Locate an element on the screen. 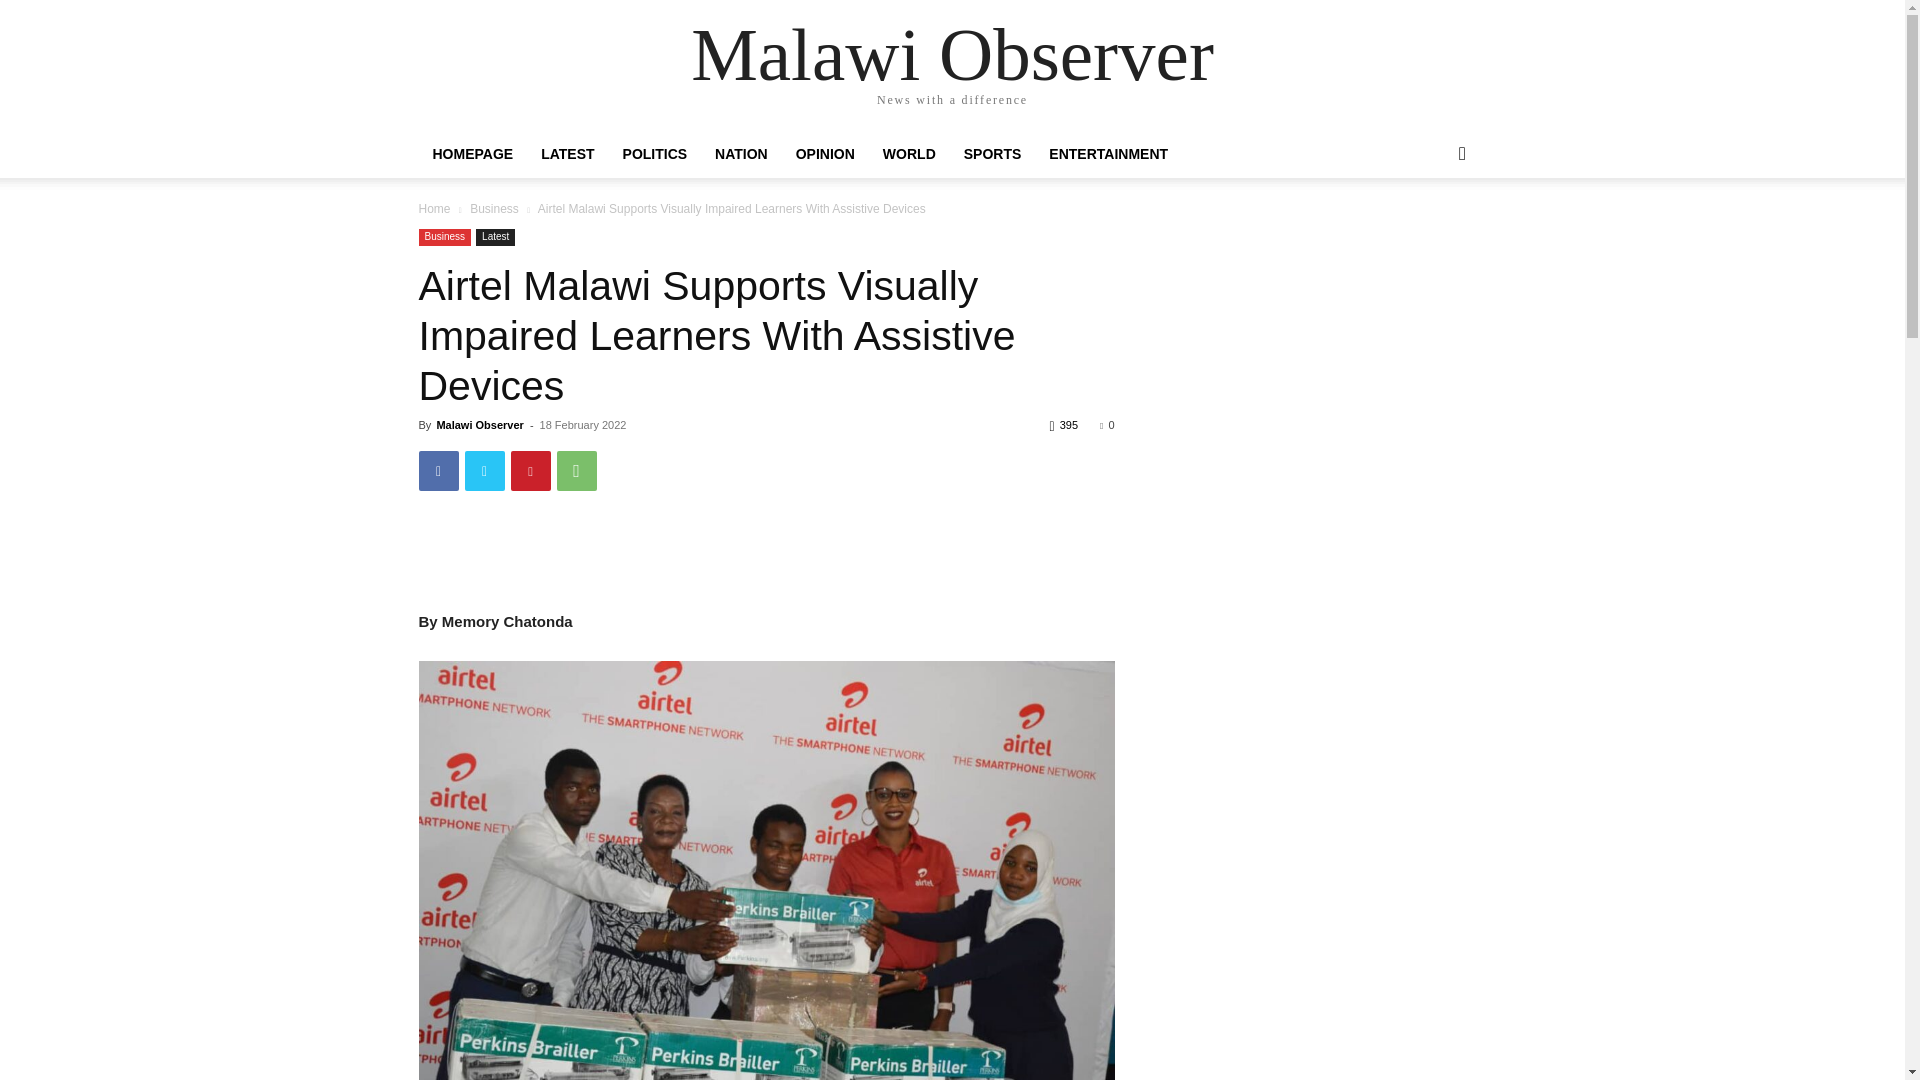  Facebook is located at coordinates (438, 471).